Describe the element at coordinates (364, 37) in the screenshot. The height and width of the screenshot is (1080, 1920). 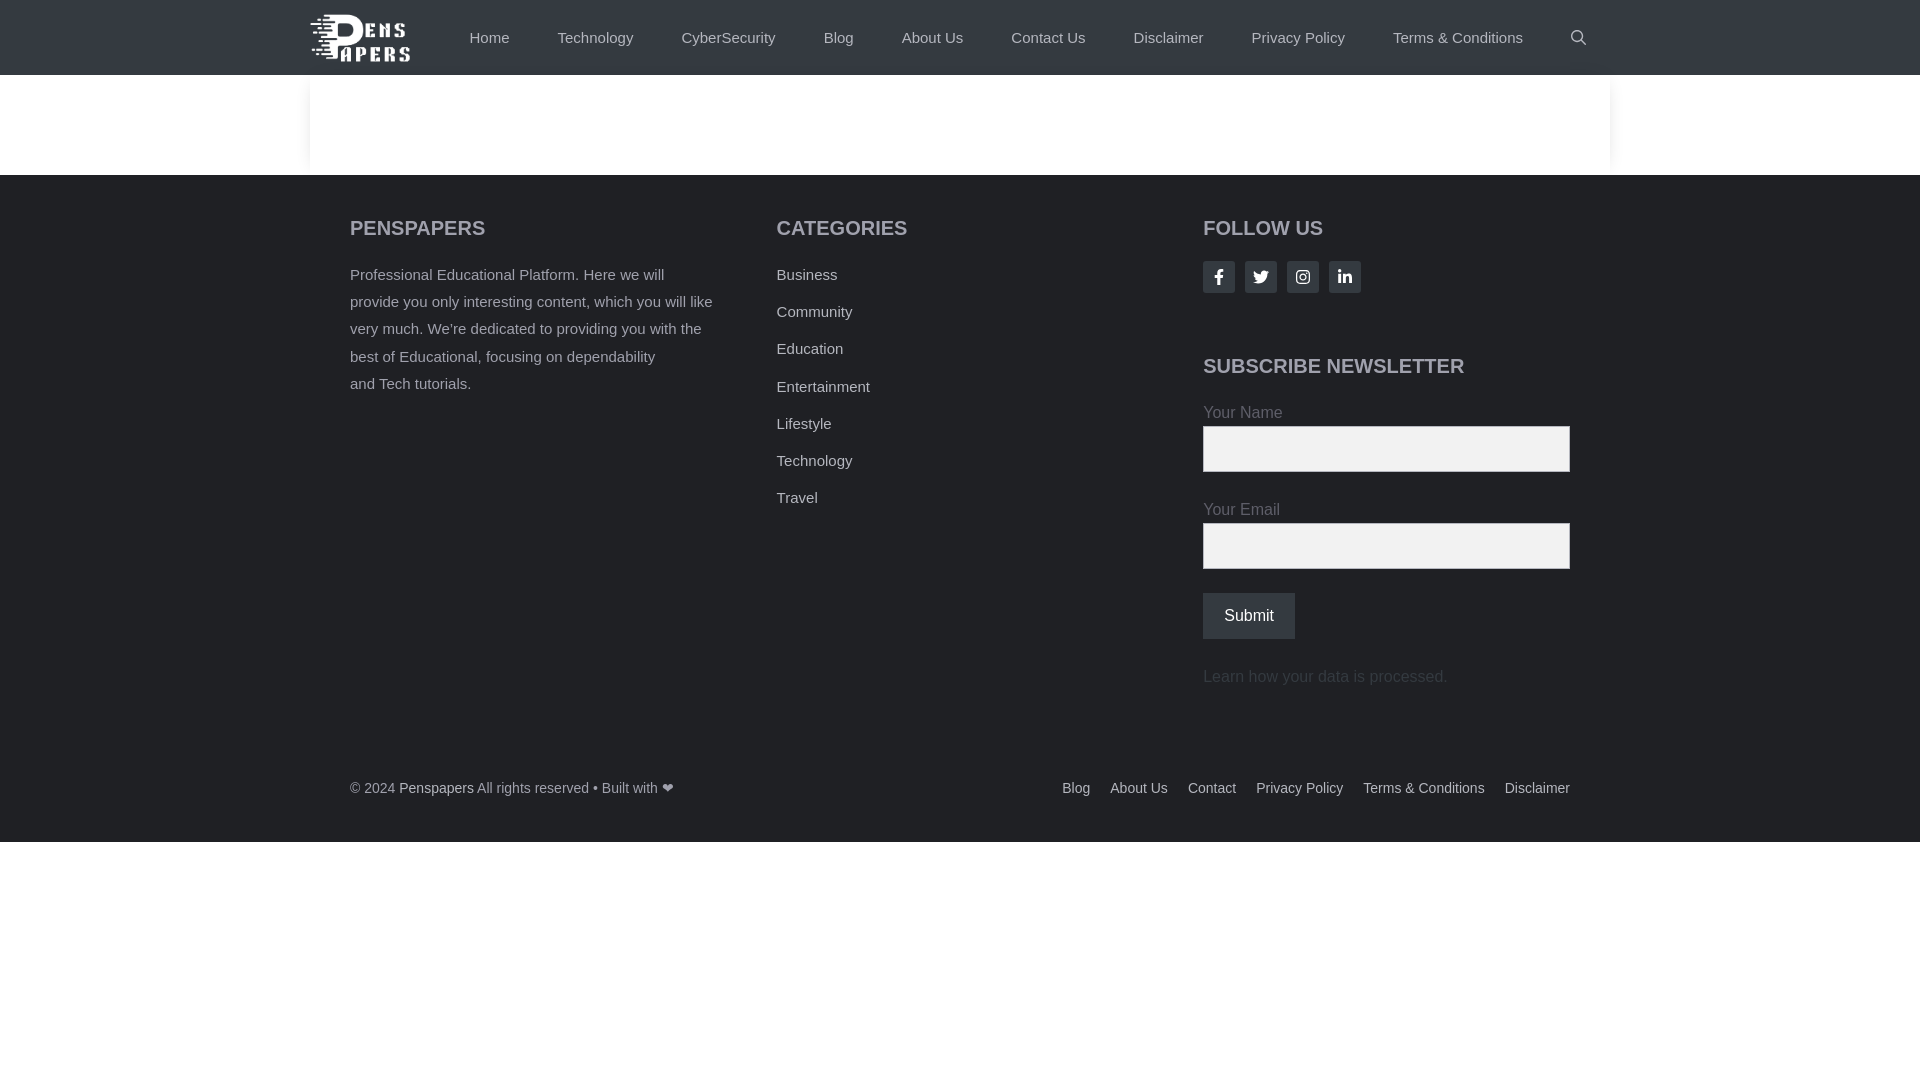
I see `Tech Insights Unfolded` at that location.